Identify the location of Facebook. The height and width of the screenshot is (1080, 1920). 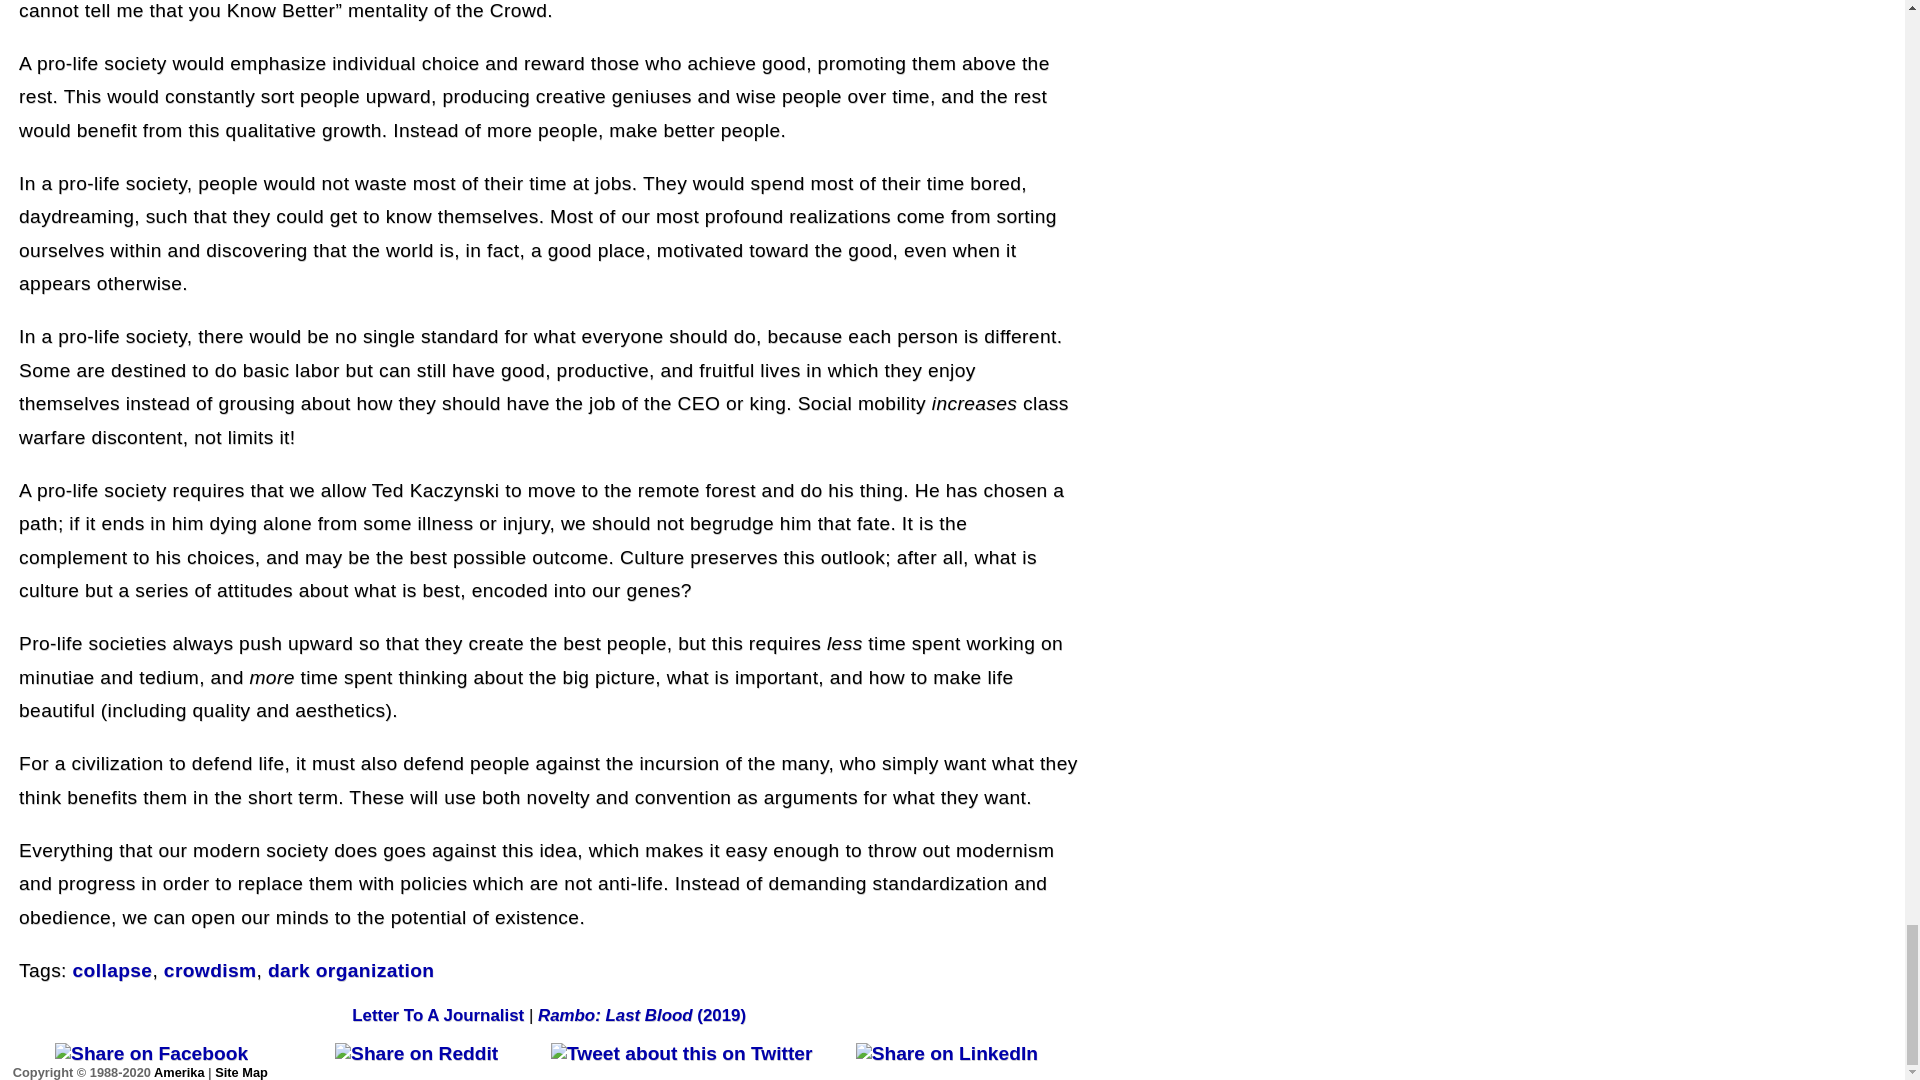
(151, 1054).